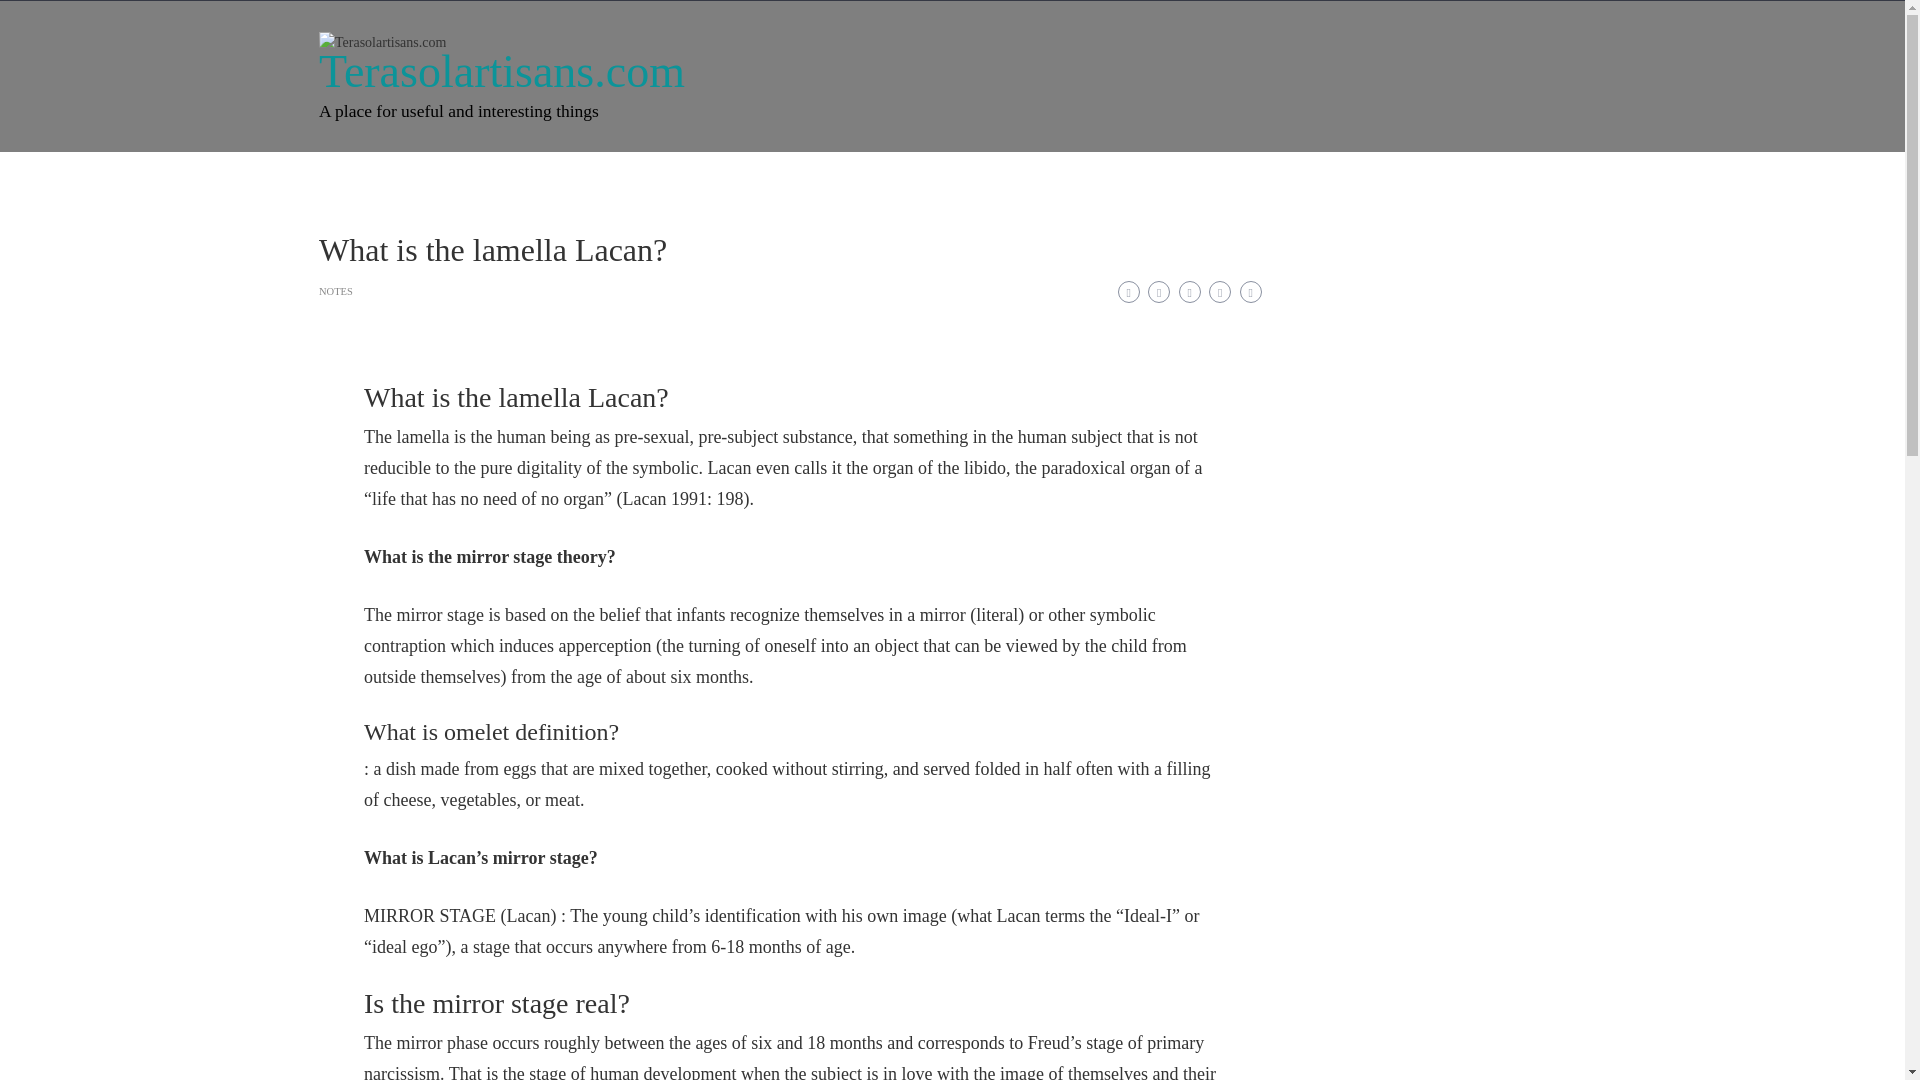  What do you see at coordinates (546, 178) in the screenshot?
I see `Life` at bounding box center [546, 178].